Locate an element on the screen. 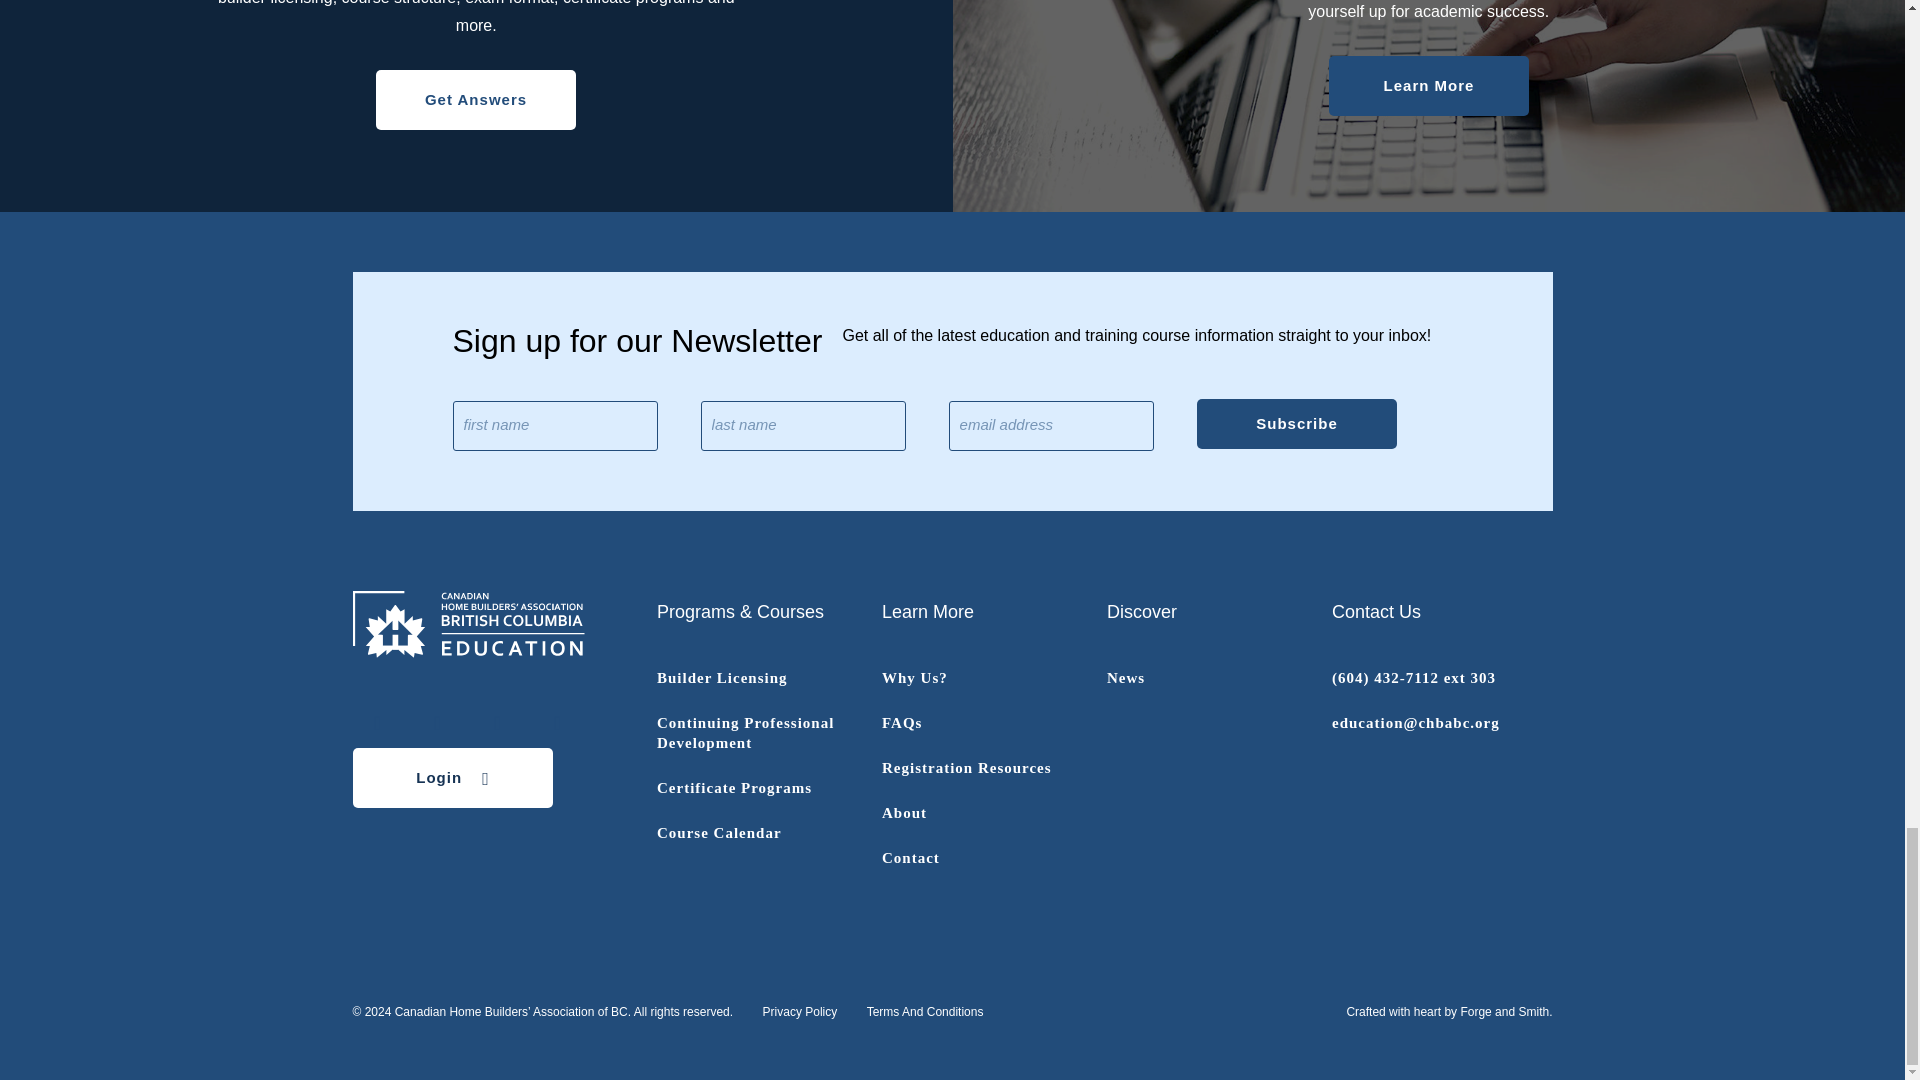 Image resolution: width=1920 pixels, height=1080 pixels. Course Calendar is located at coordinates (718, 833).